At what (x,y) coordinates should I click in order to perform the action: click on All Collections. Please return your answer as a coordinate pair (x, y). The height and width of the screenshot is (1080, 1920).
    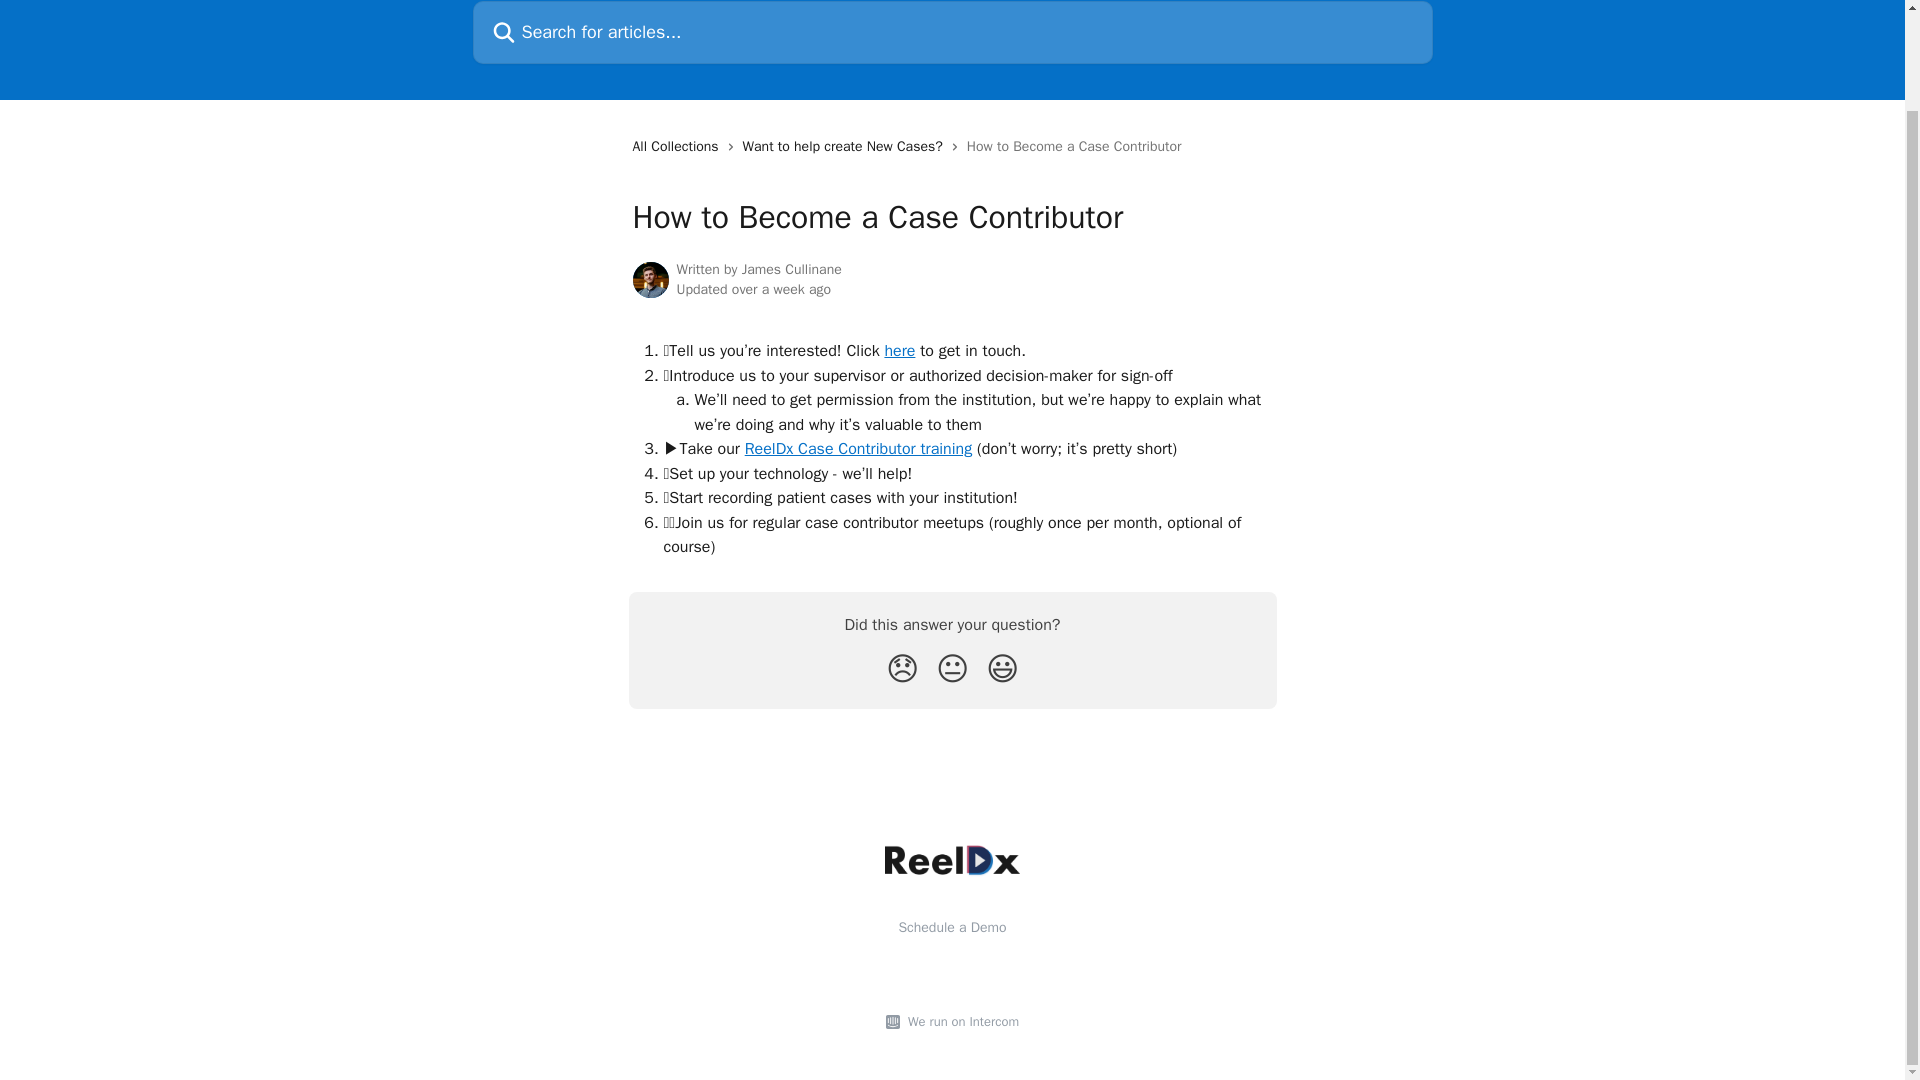
    Looking at the image, I should click on (678, 146).